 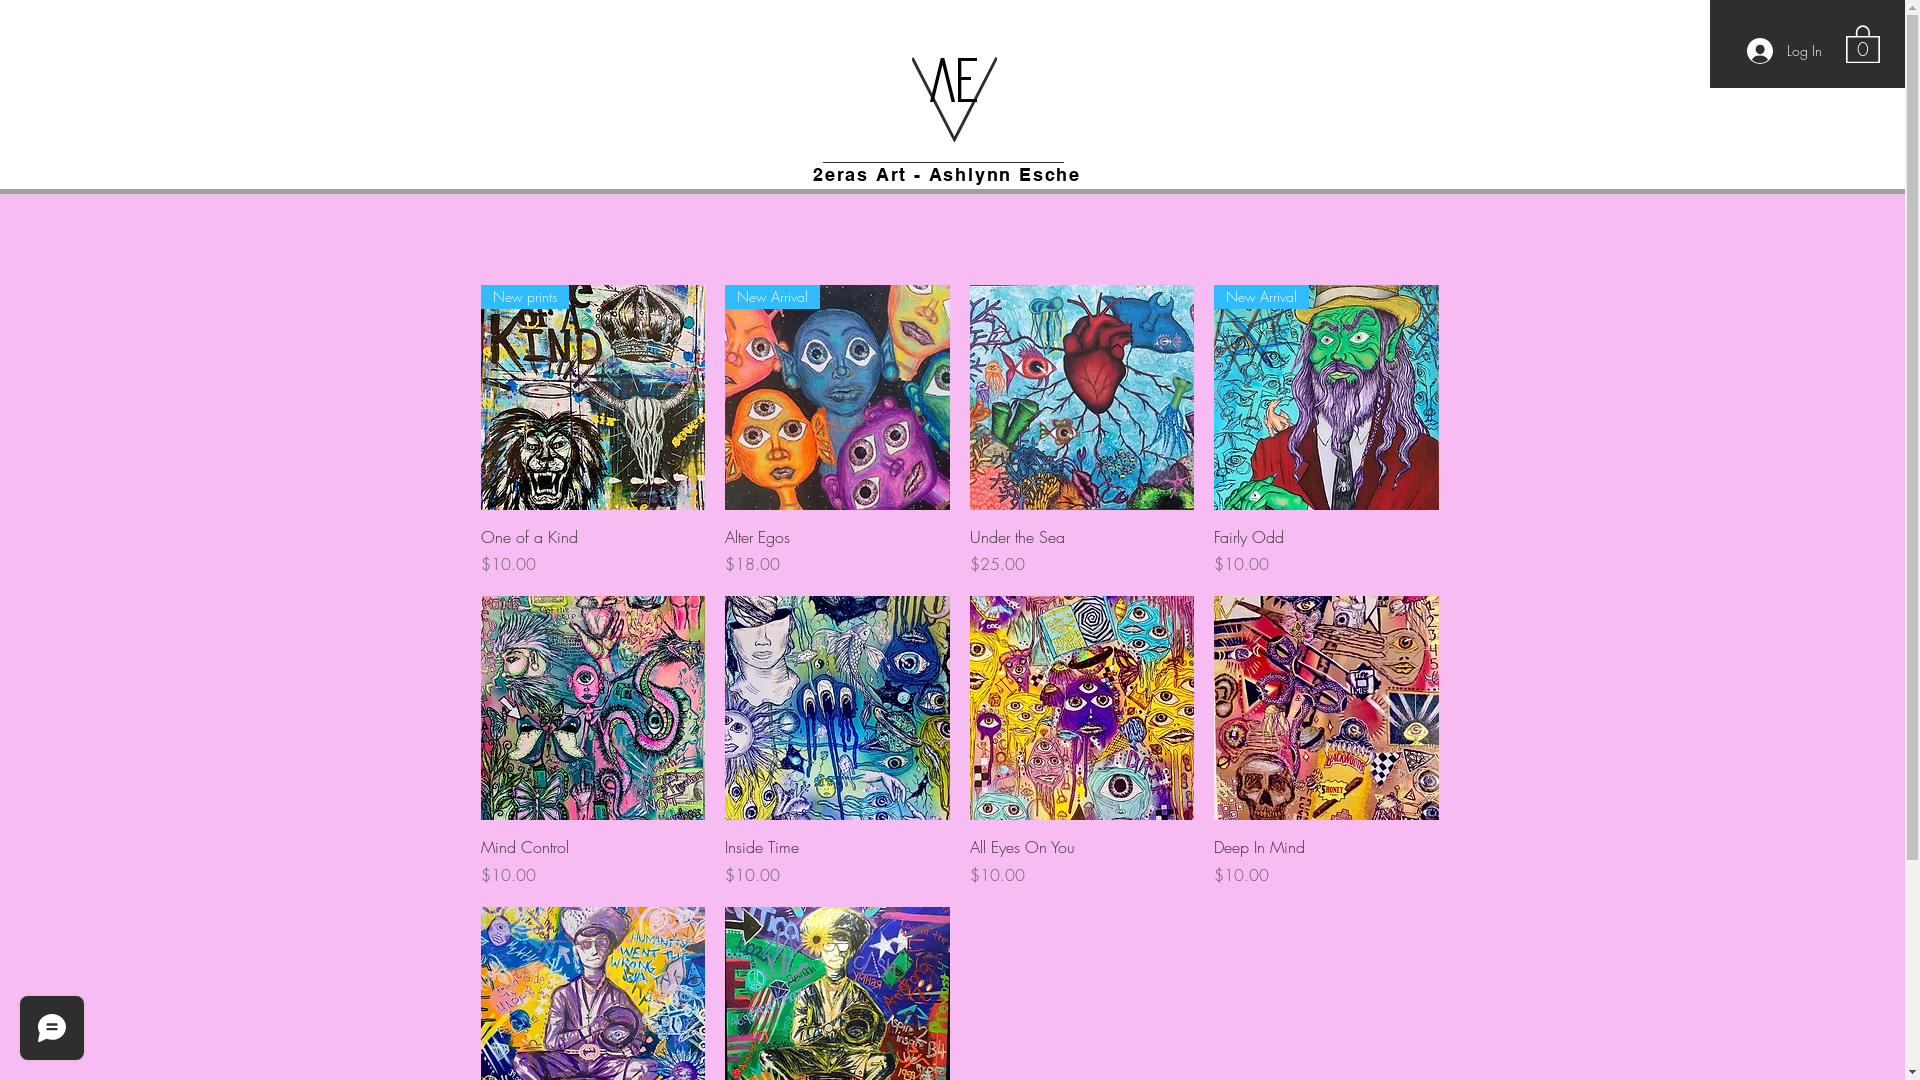 I want to click on Deep In Mind
Price
$10.00, so click(x=1326, y=861).